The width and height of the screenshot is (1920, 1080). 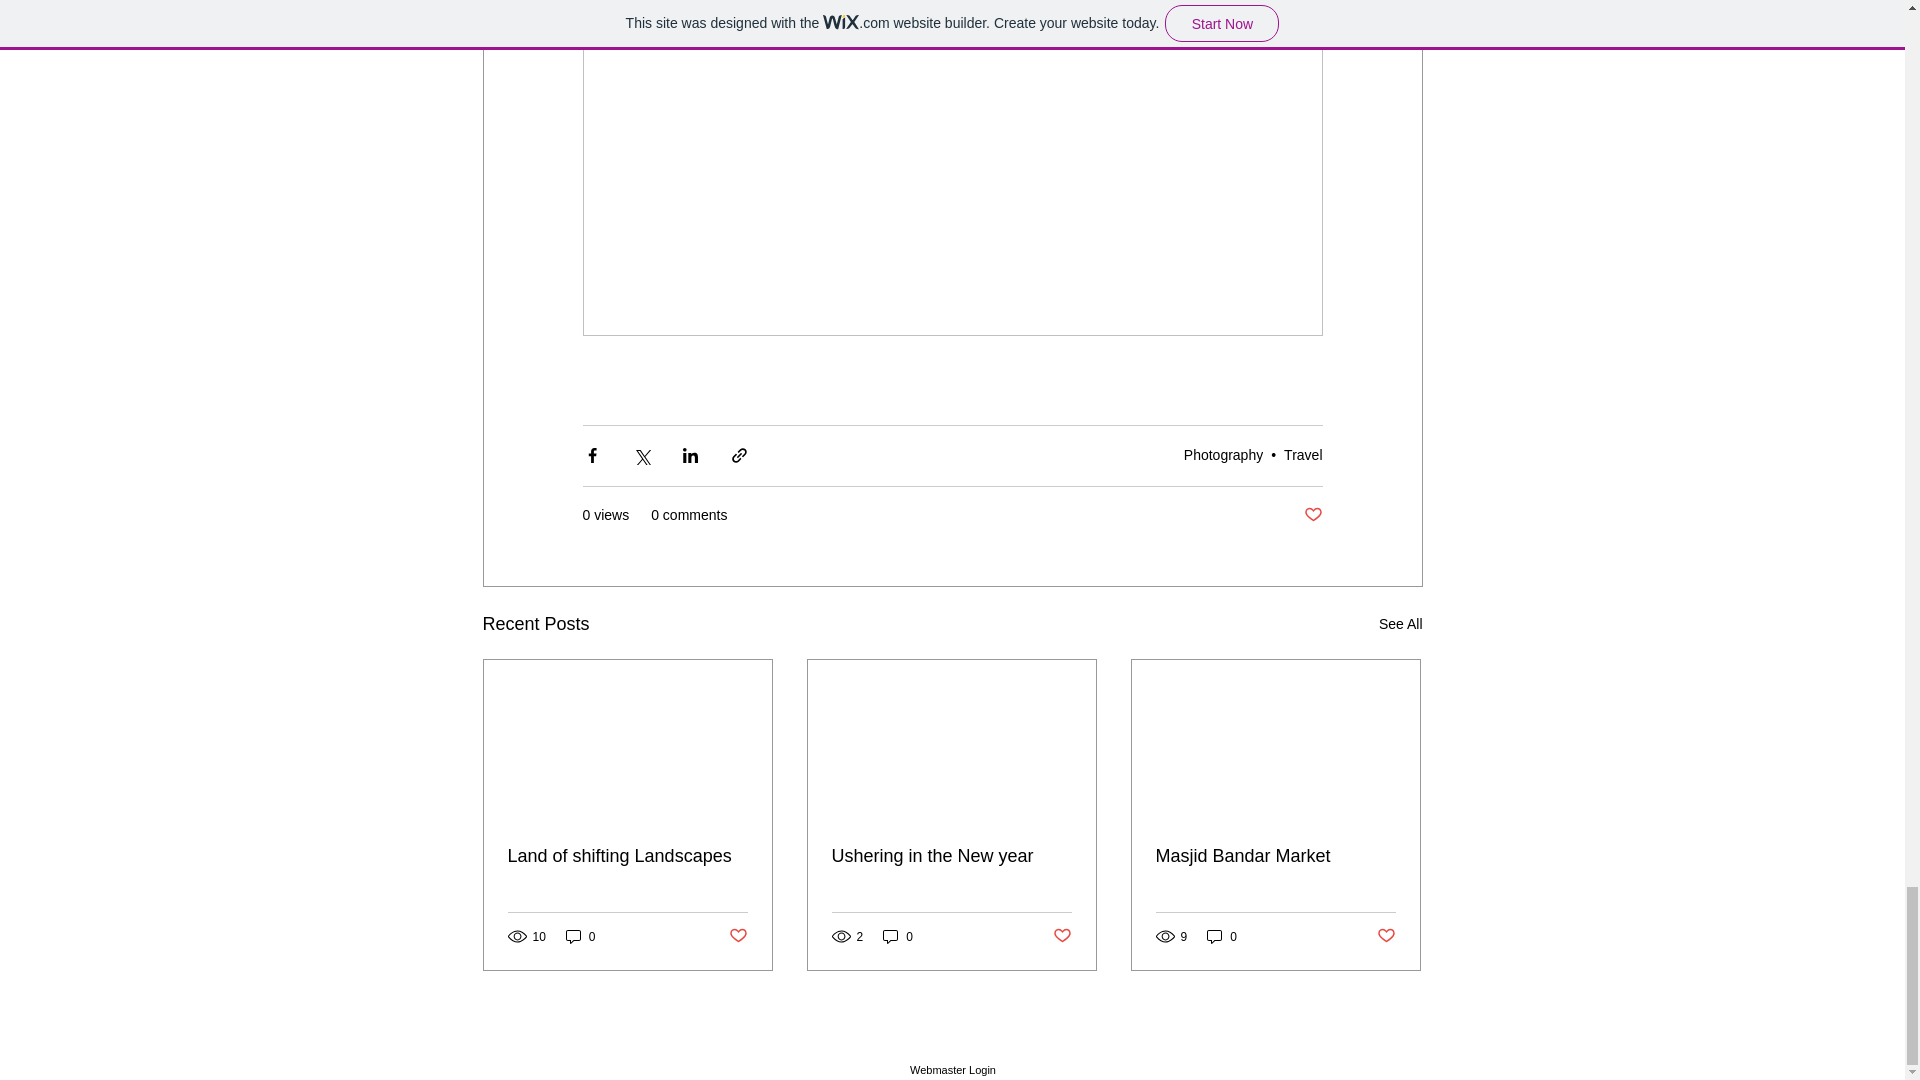 What do you see at coordinates (580, 936) in the screenshot?
I see `0` at bounding box center [580, 936].